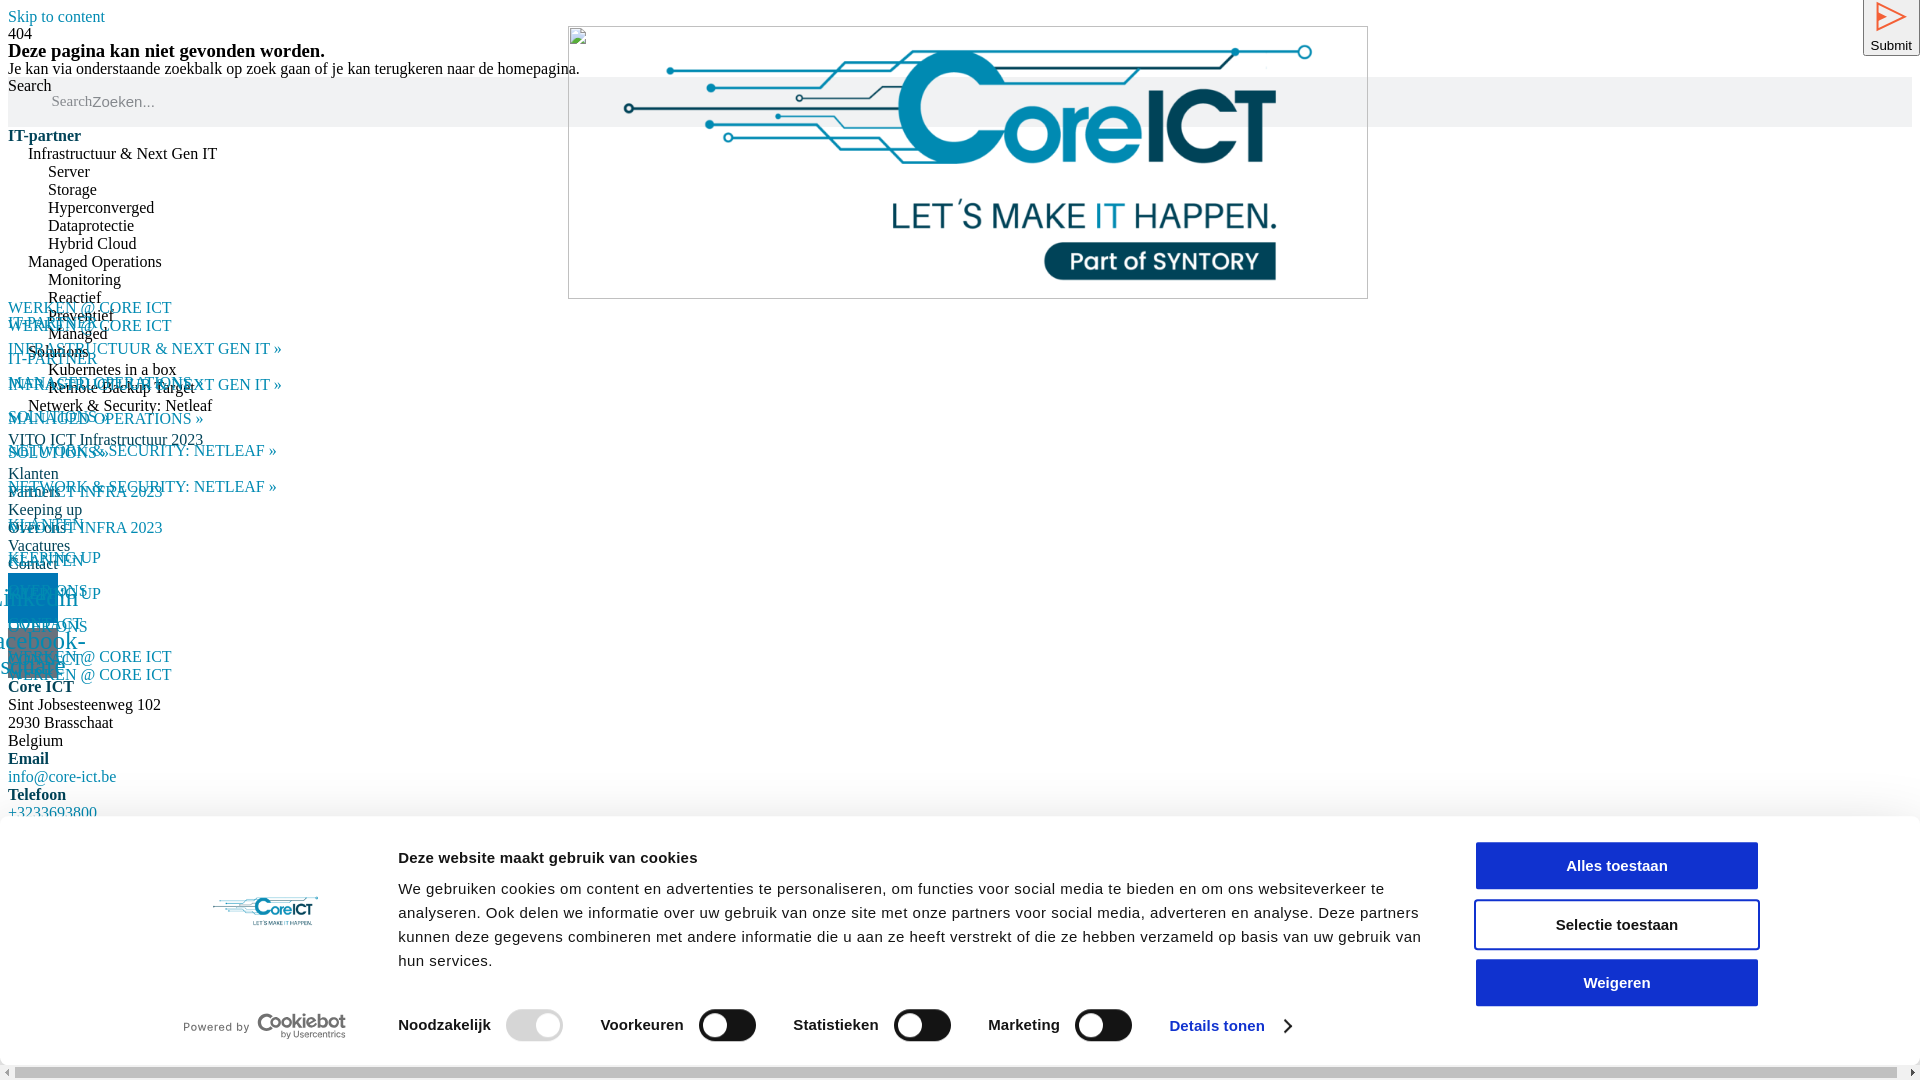 The image size is (1920, 1080). What do you see at coordinates (84, 280) in the screenshot?
I see `Monitoring` at bounding box center [84, 280].